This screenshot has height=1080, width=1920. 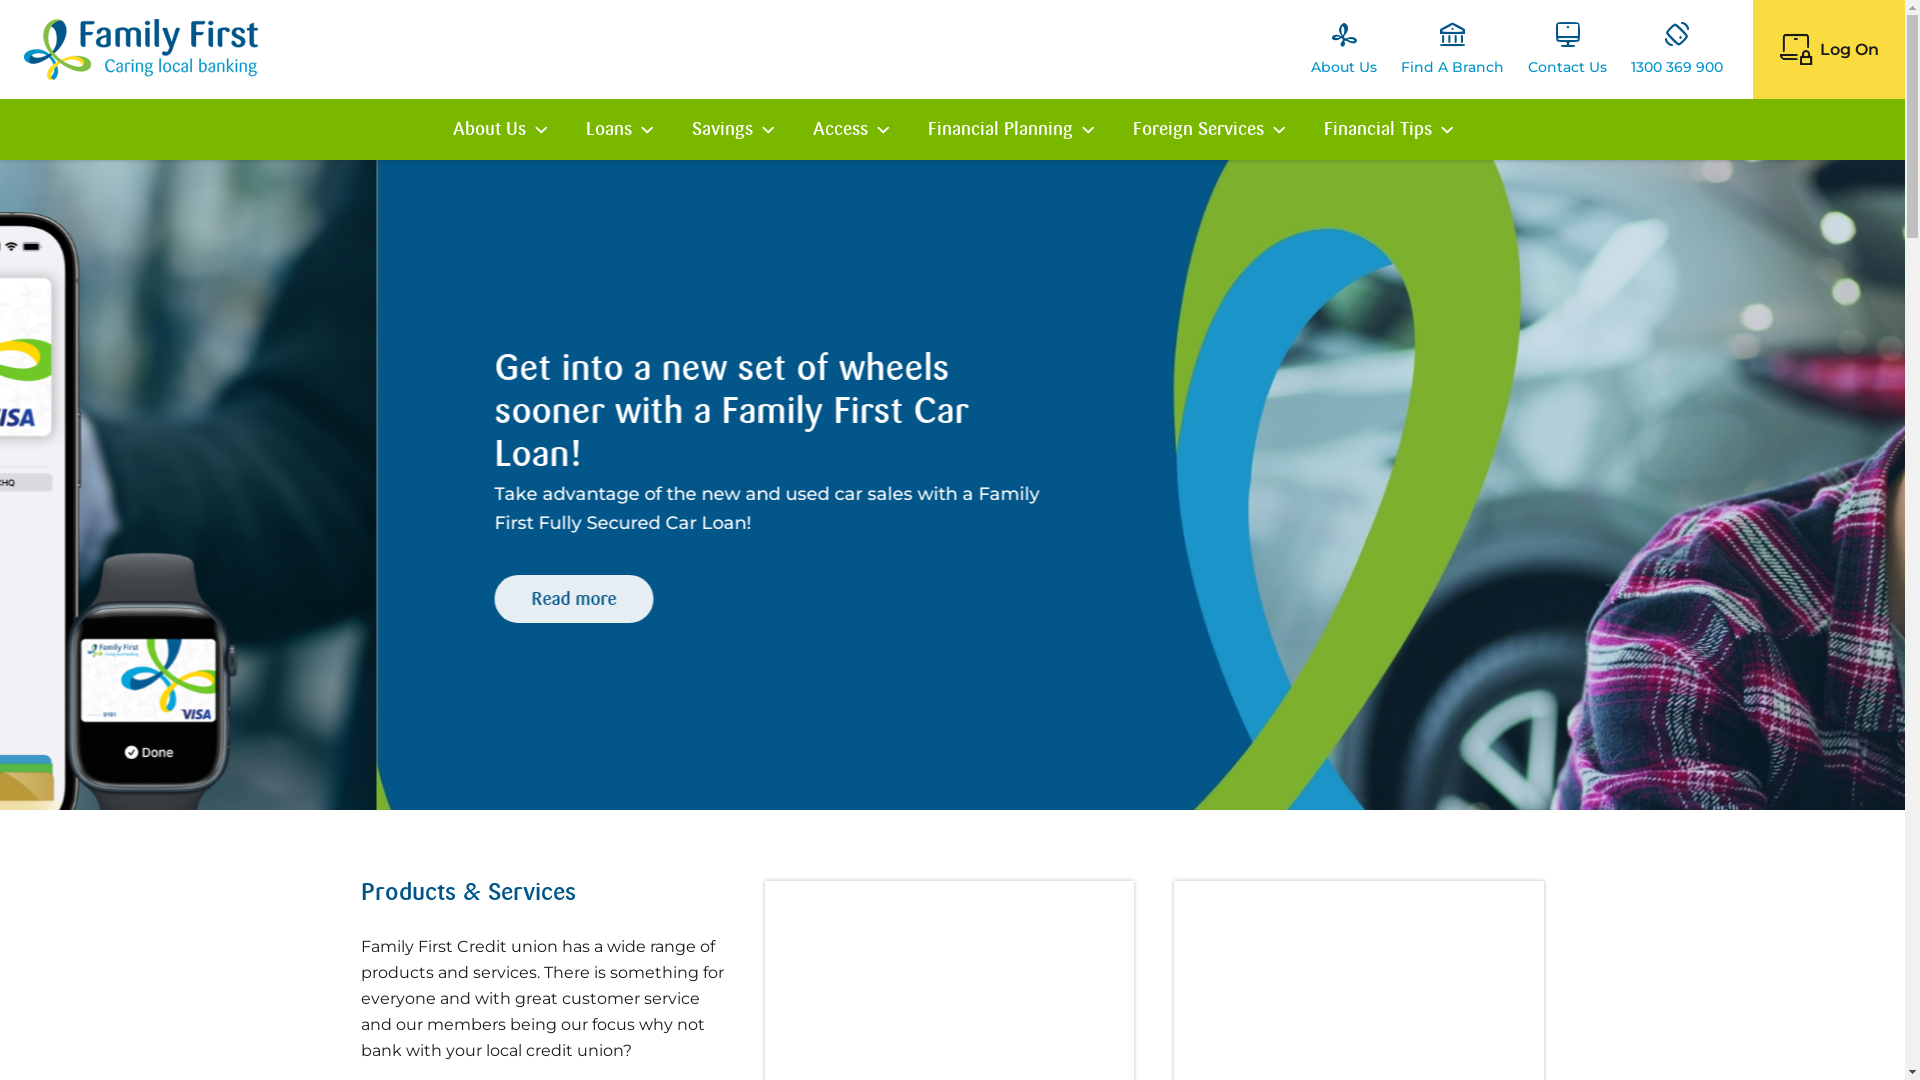 I want to click on Financial Tips, so click(x=1388, y=130).